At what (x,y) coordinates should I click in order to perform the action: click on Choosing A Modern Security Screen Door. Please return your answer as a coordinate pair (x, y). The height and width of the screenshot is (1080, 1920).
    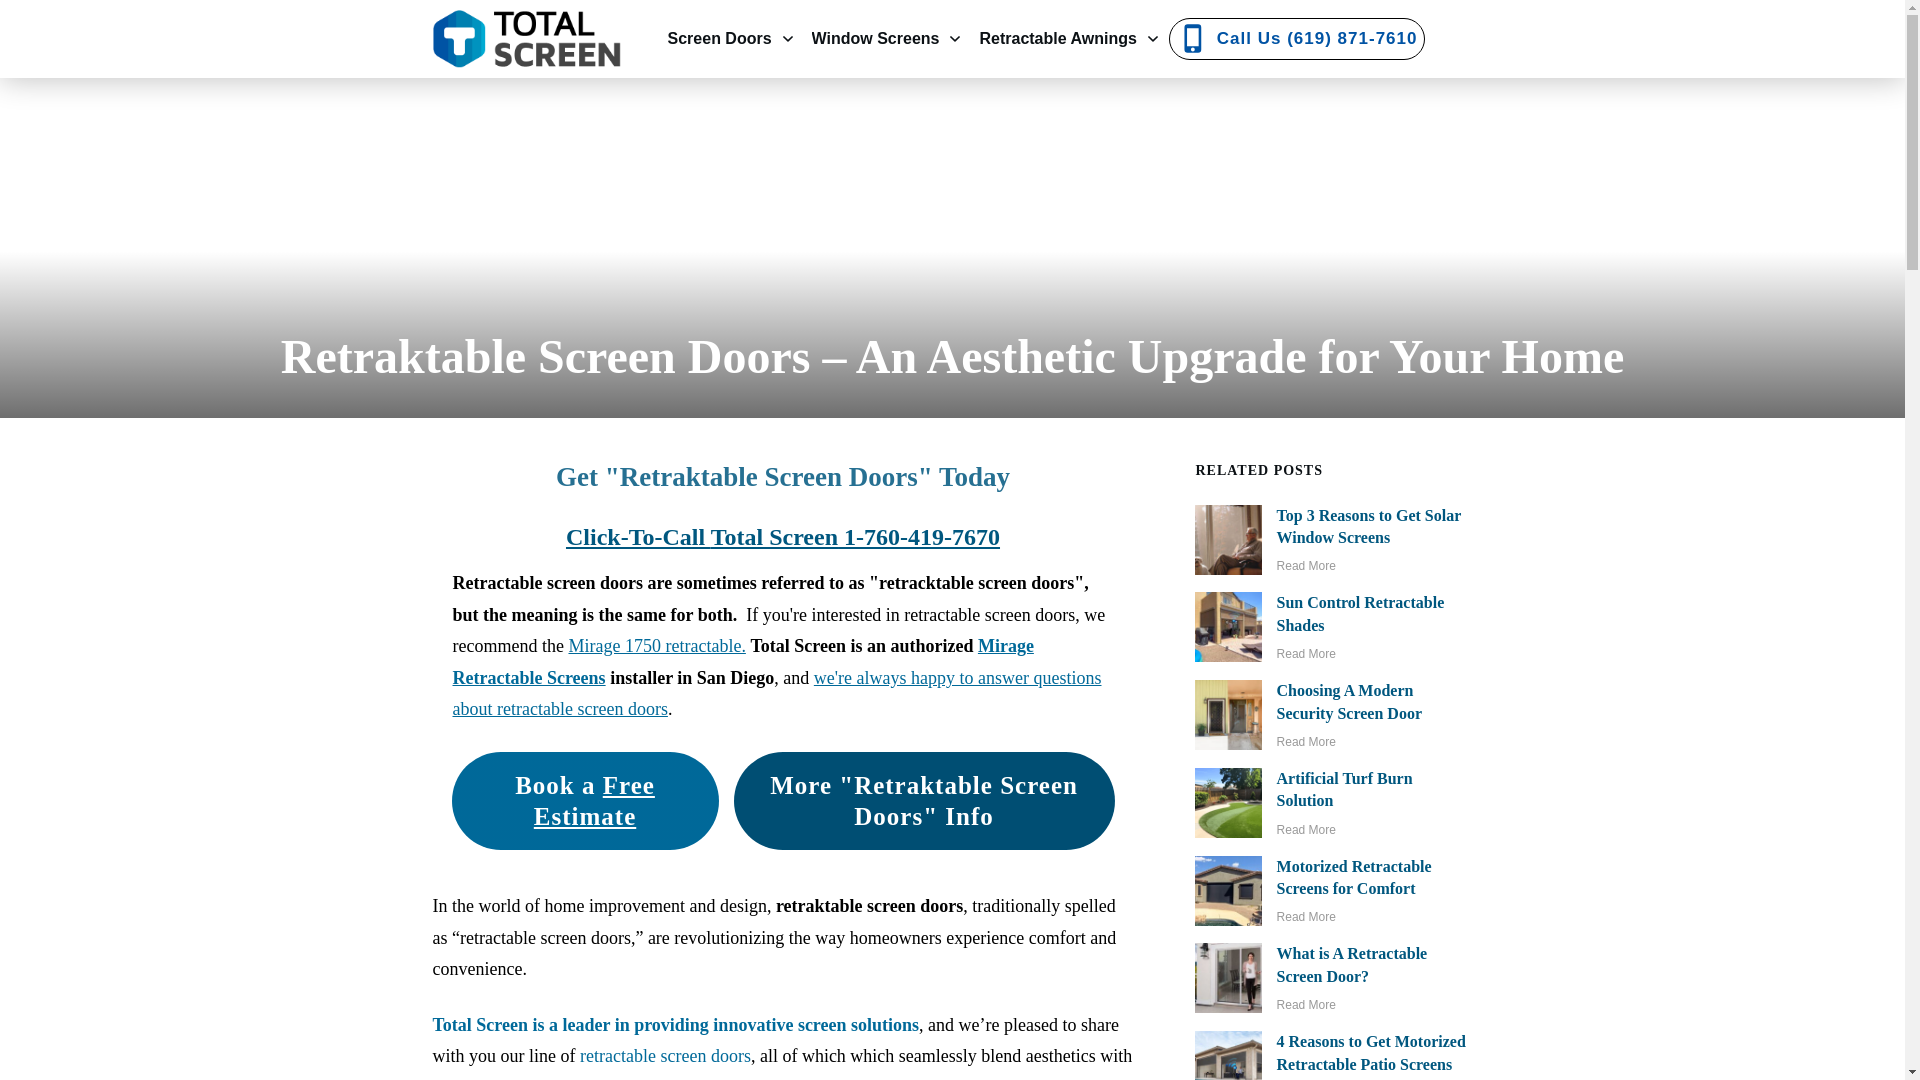
    Looking at the image, I should click on (1349, 701).